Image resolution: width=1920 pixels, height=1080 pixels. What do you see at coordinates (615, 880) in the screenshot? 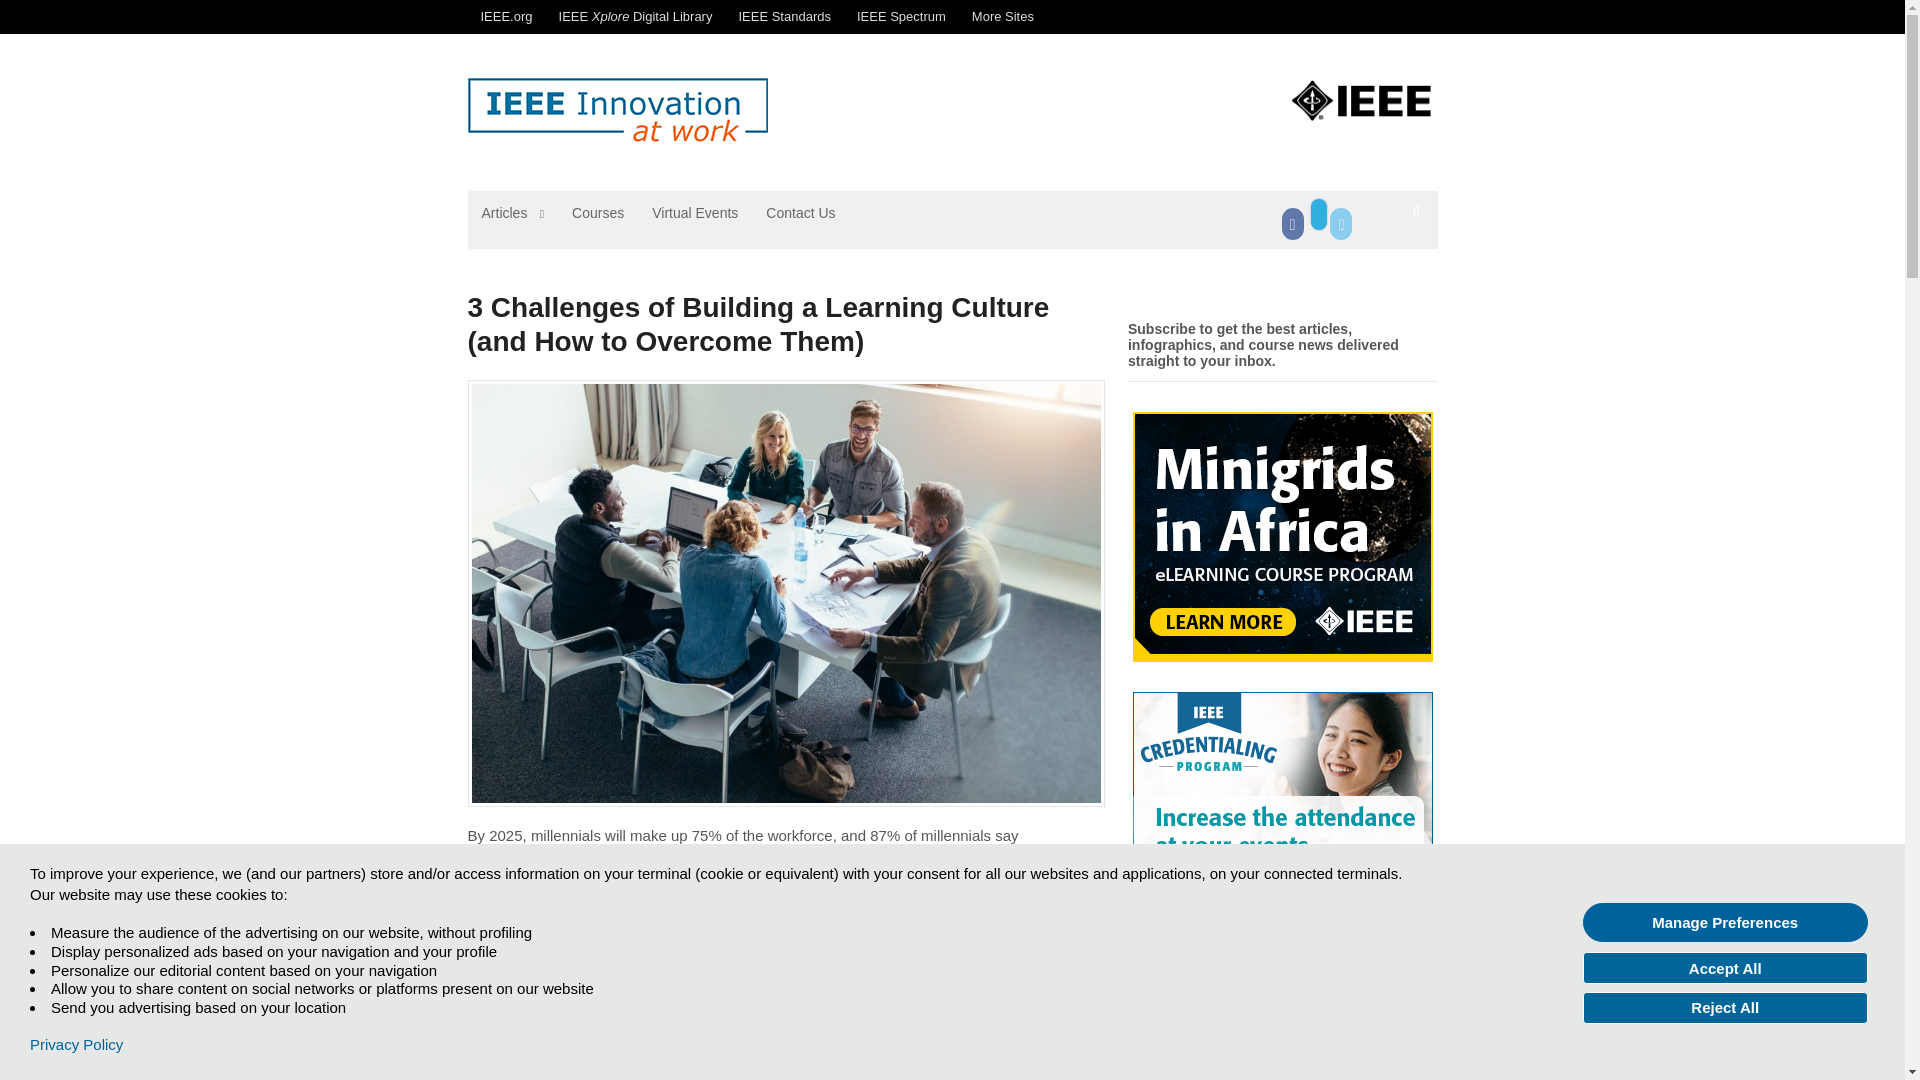
I see `staying relevant` at bounding box center [615, 880].